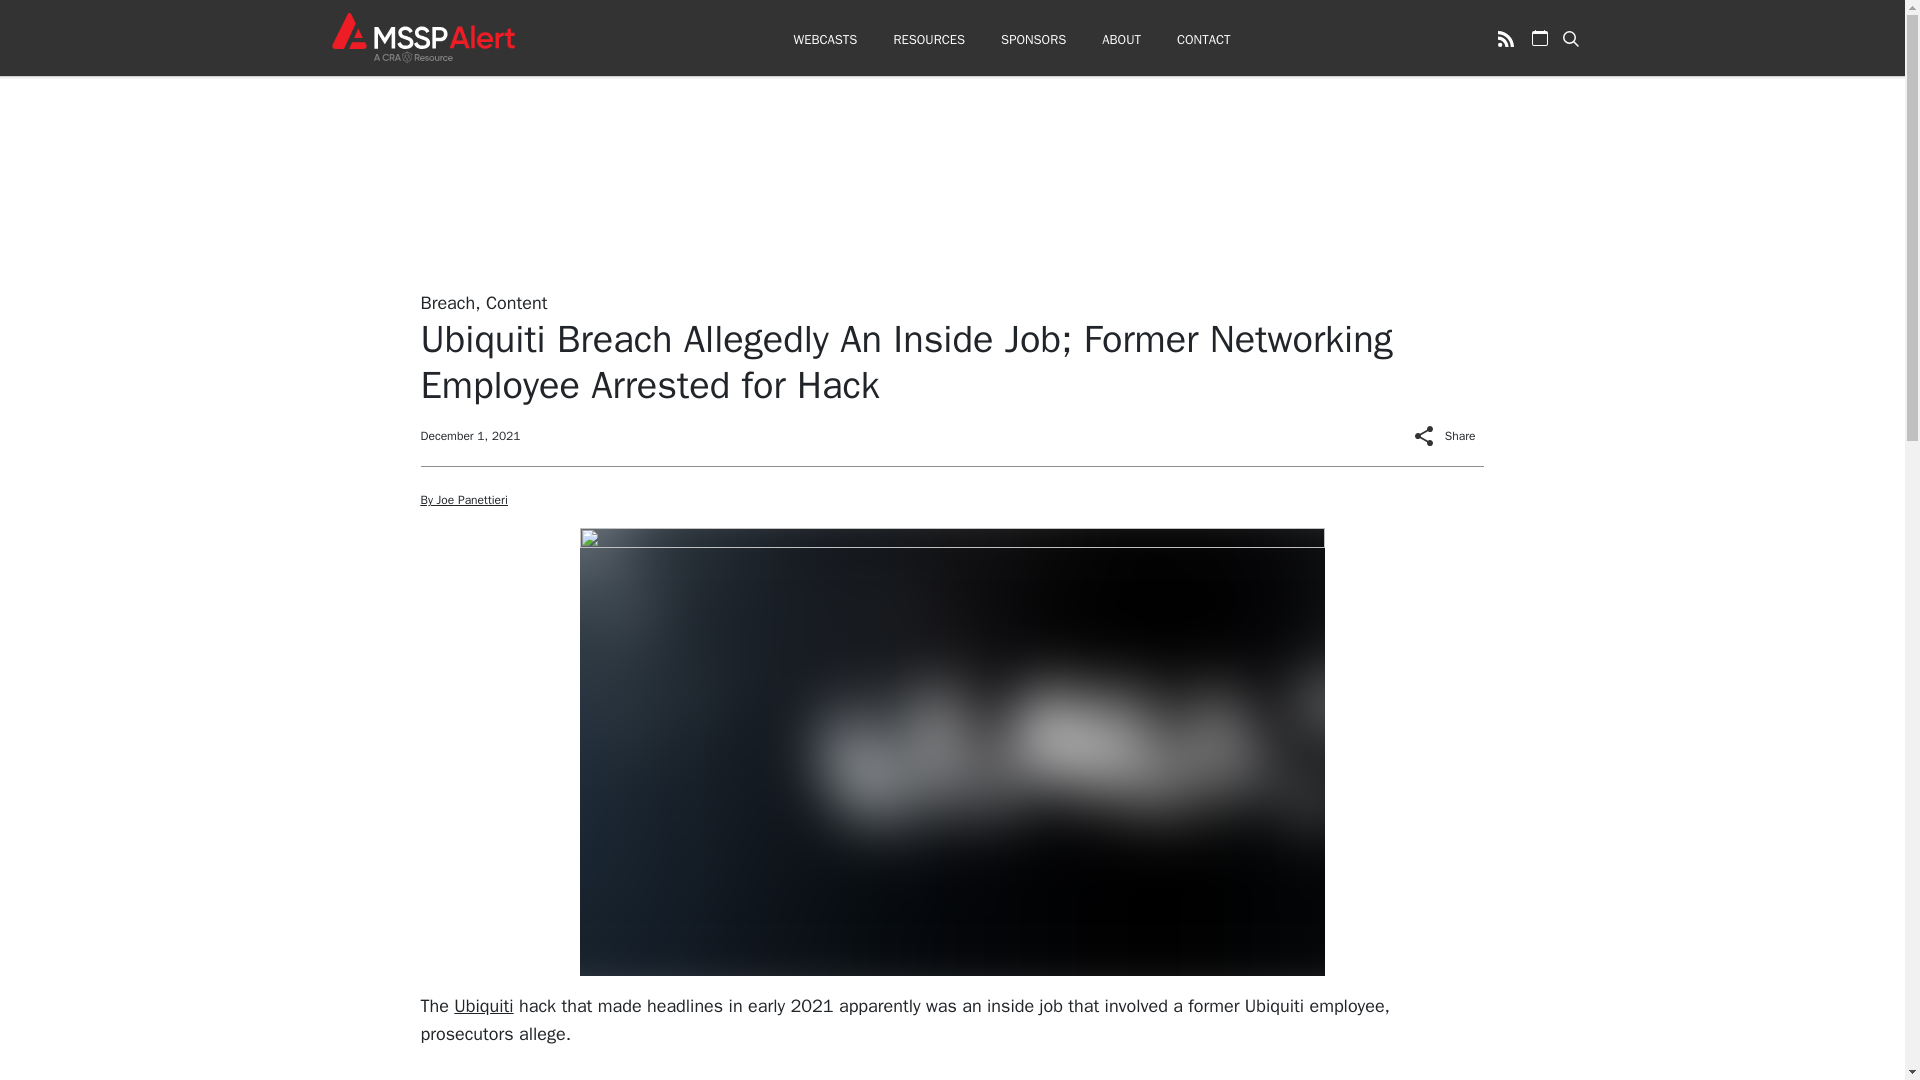 This screenshot has height=1080, width=1920. I want to click on By Joe Panettieri, so click(463, 500).